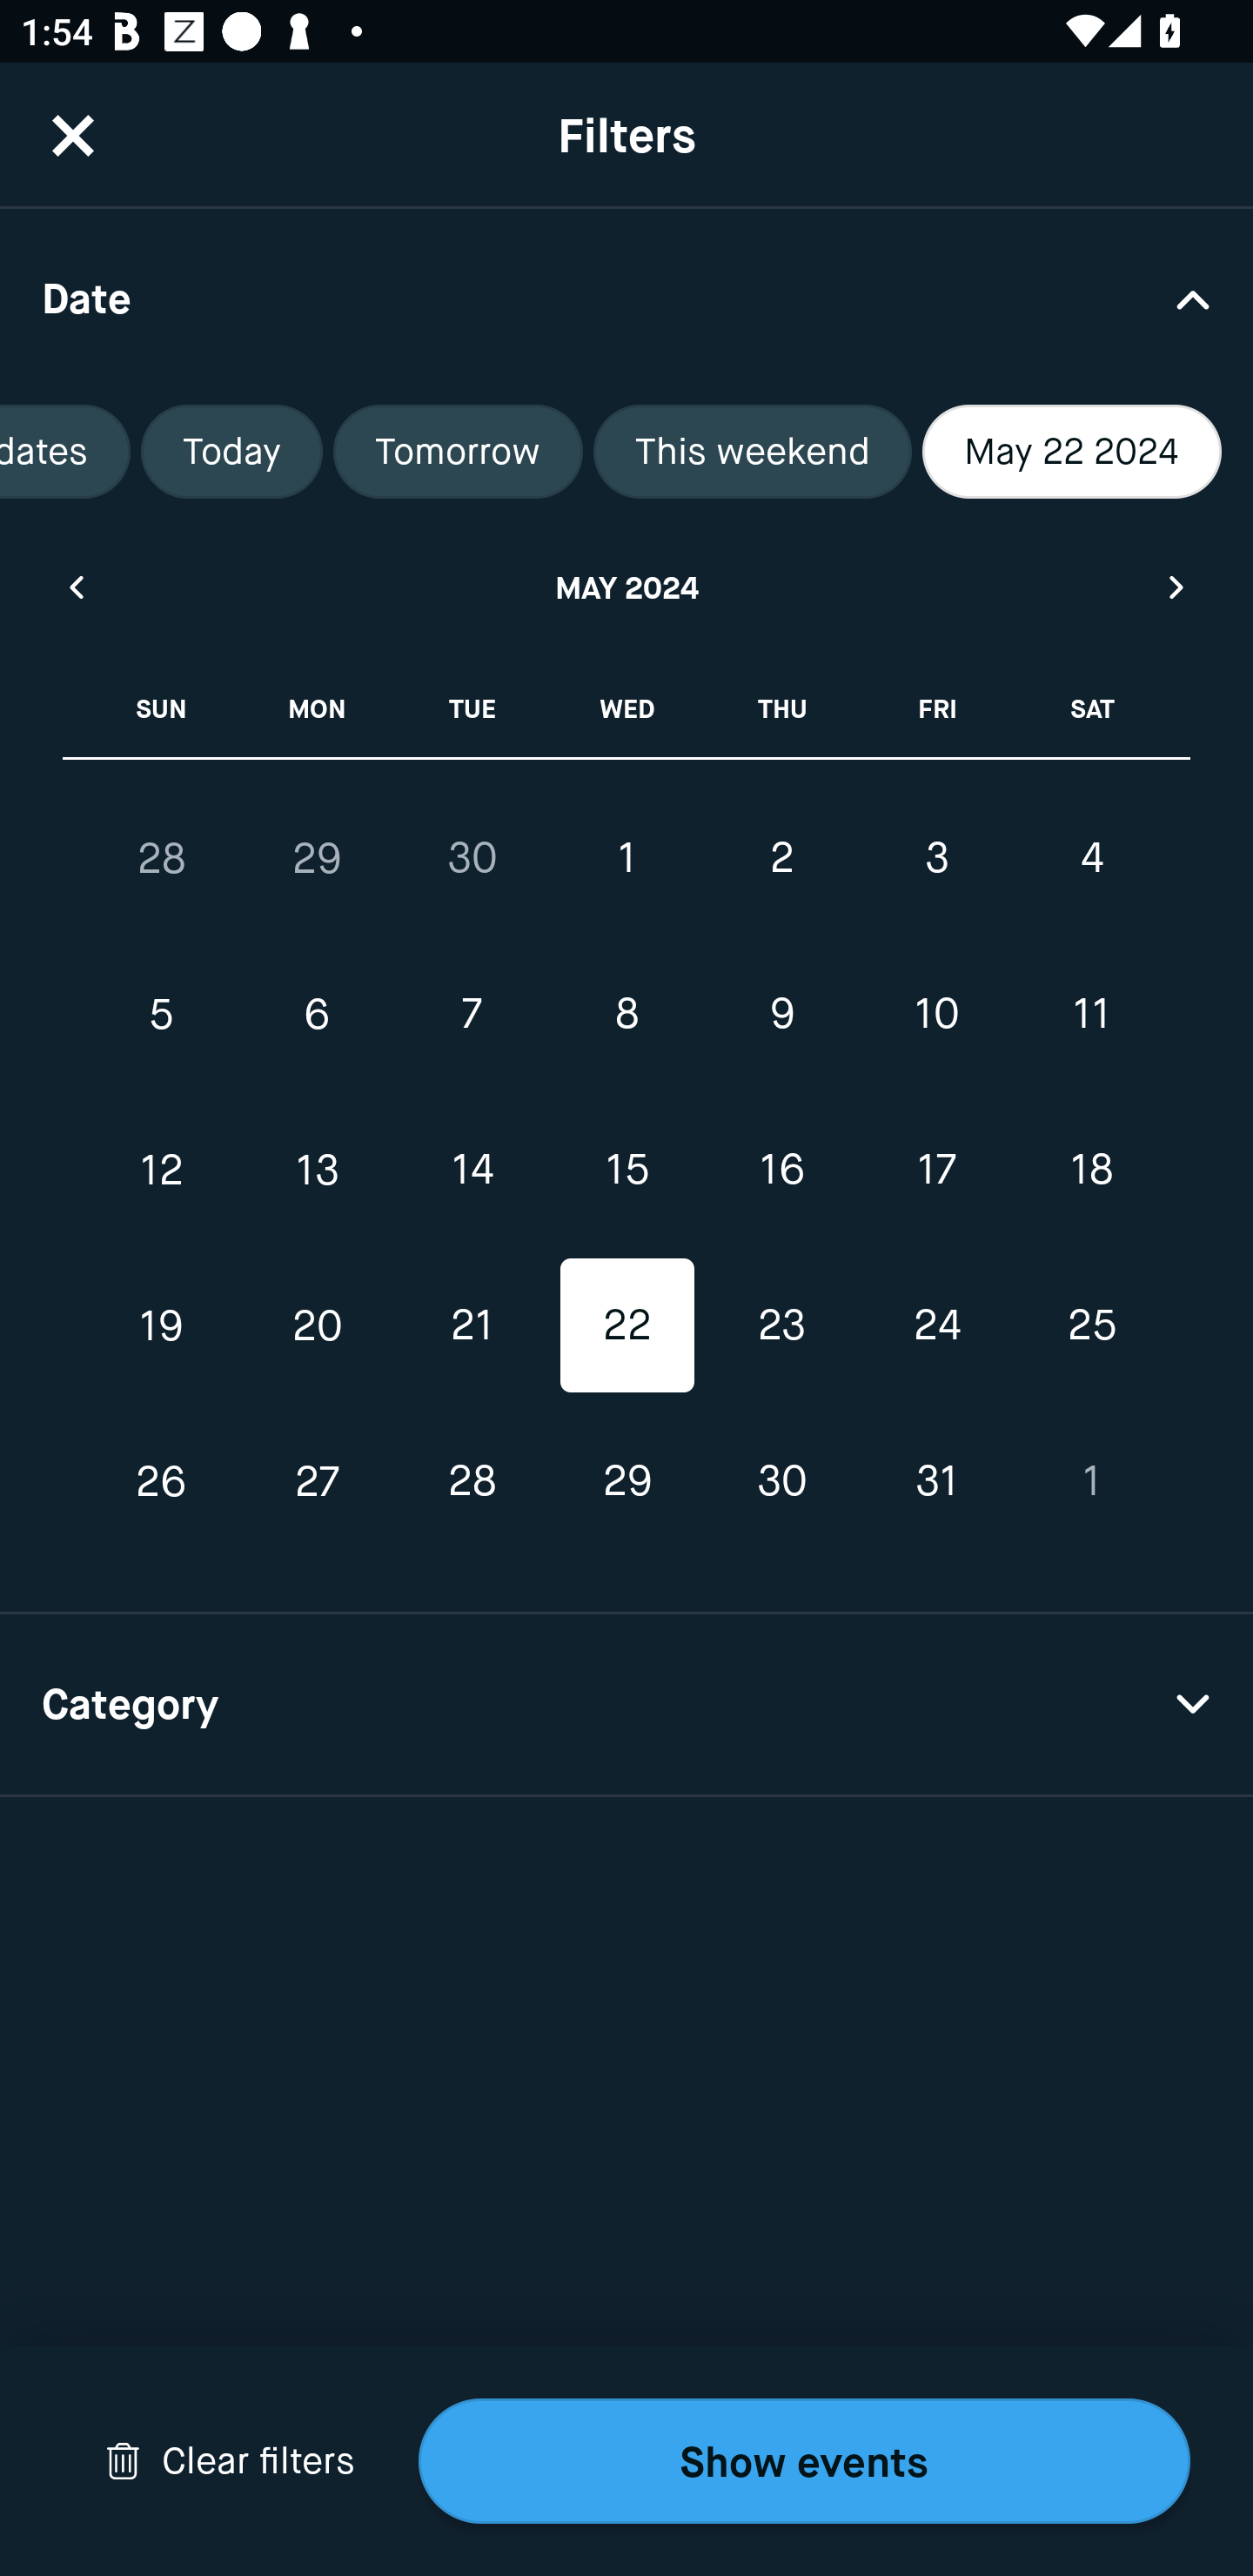  I want to click on 18, so click(1091, 1170).